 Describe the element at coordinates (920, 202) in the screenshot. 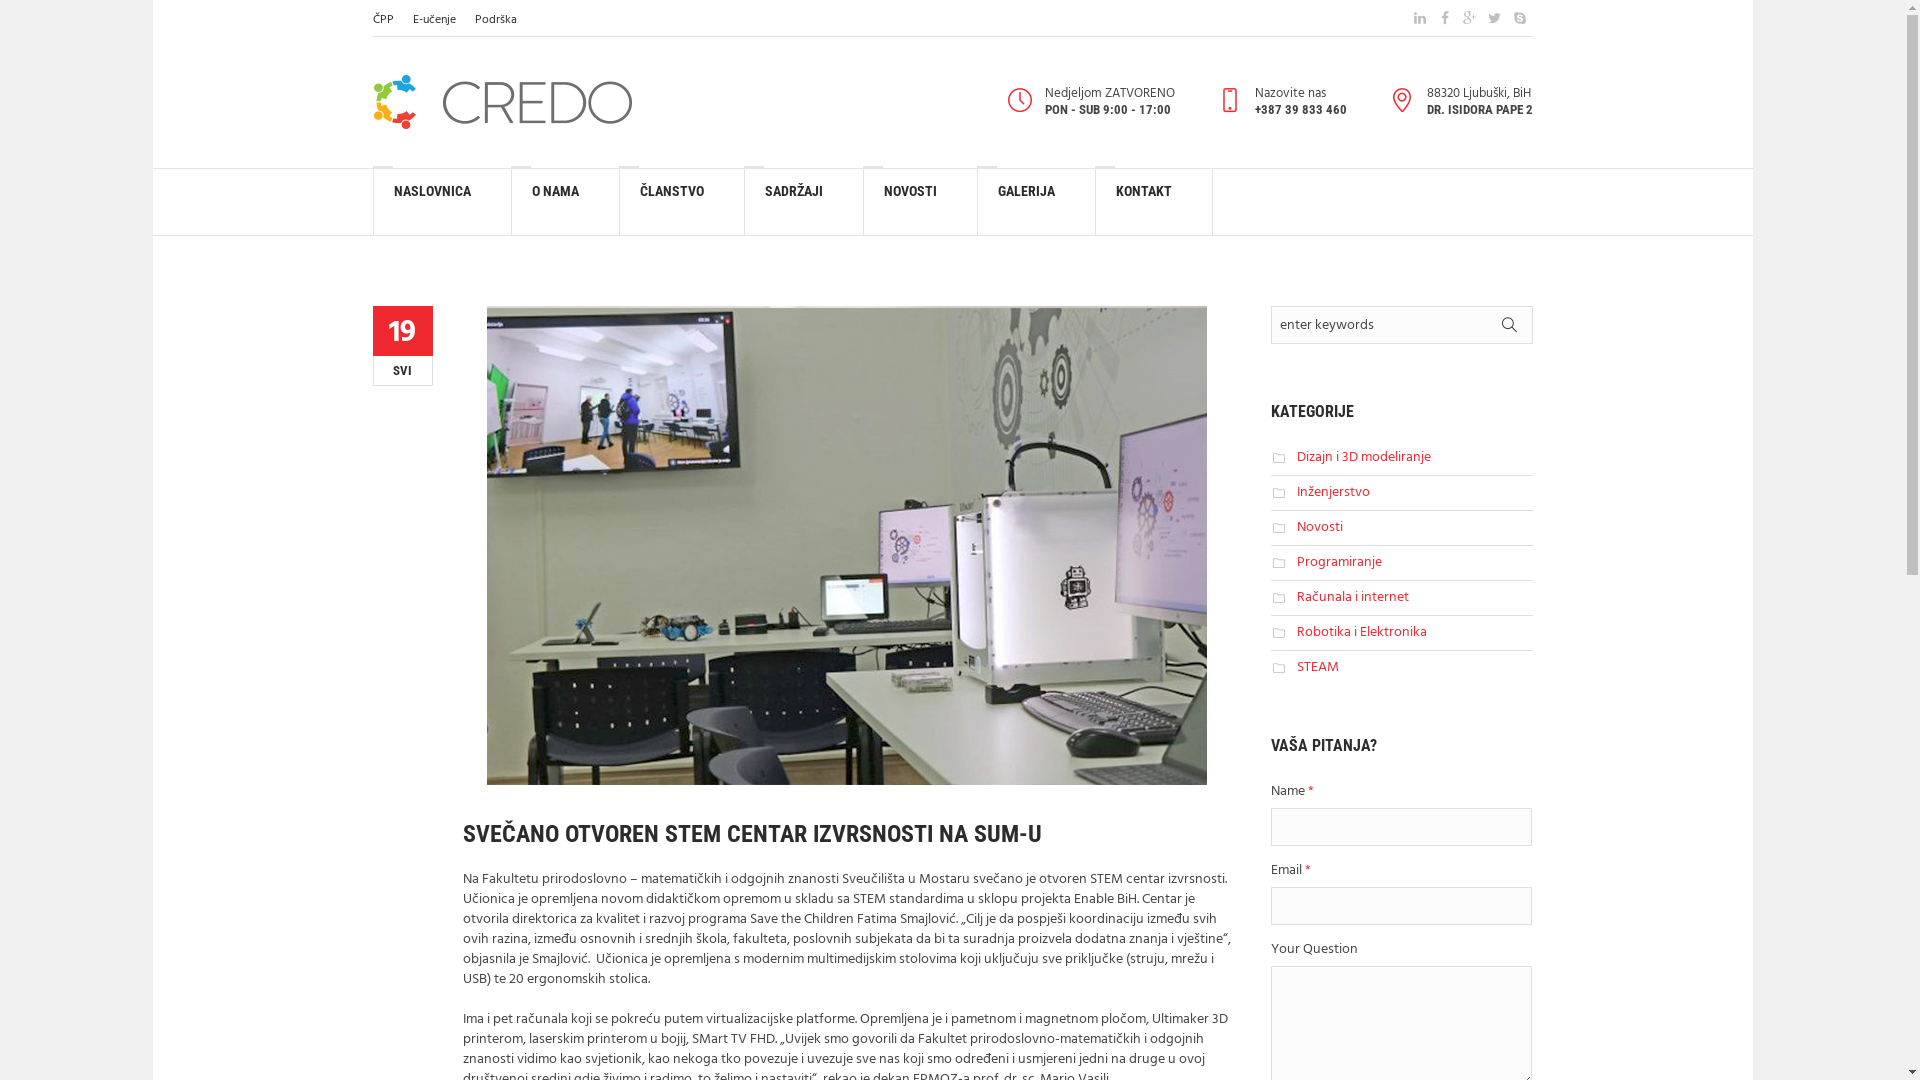

I see `NOVOSTI` at that location.